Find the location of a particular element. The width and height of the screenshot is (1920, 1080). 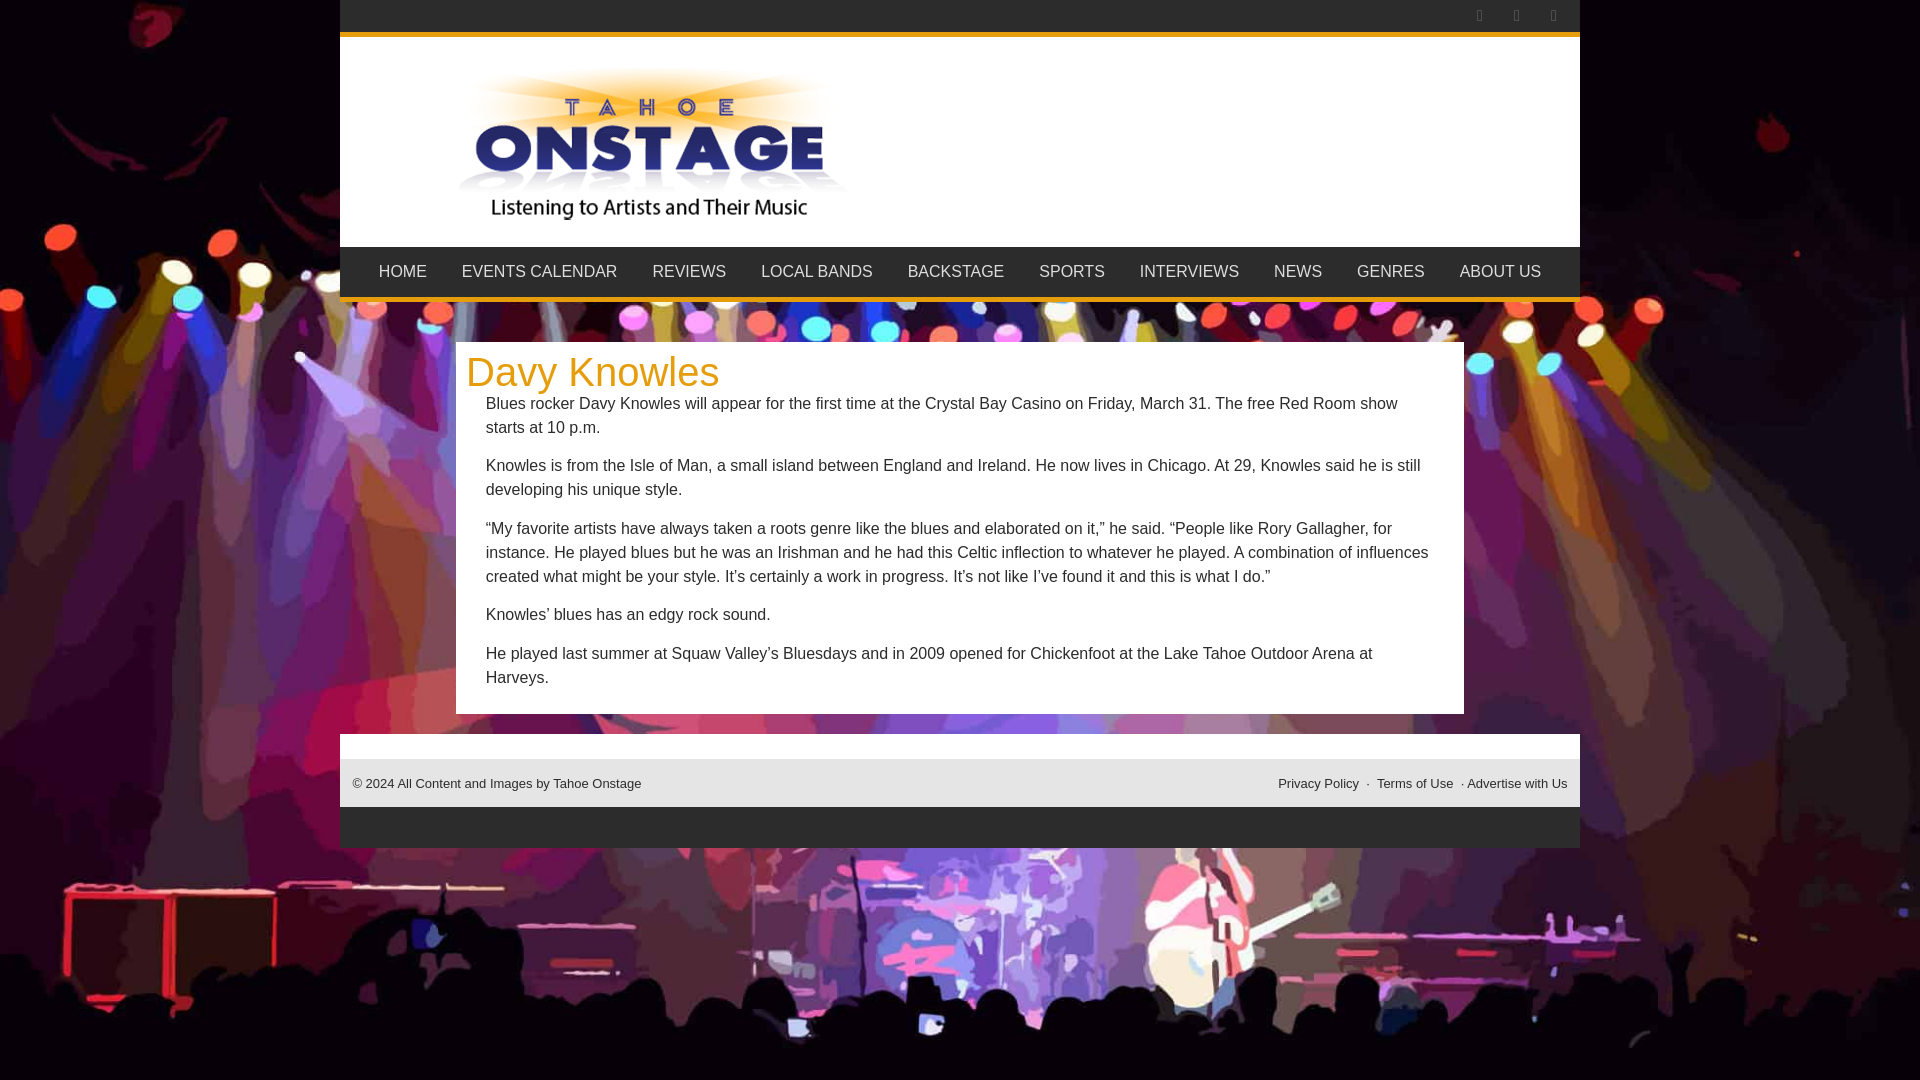

SPORTS is located at coordinates (1072, 272).